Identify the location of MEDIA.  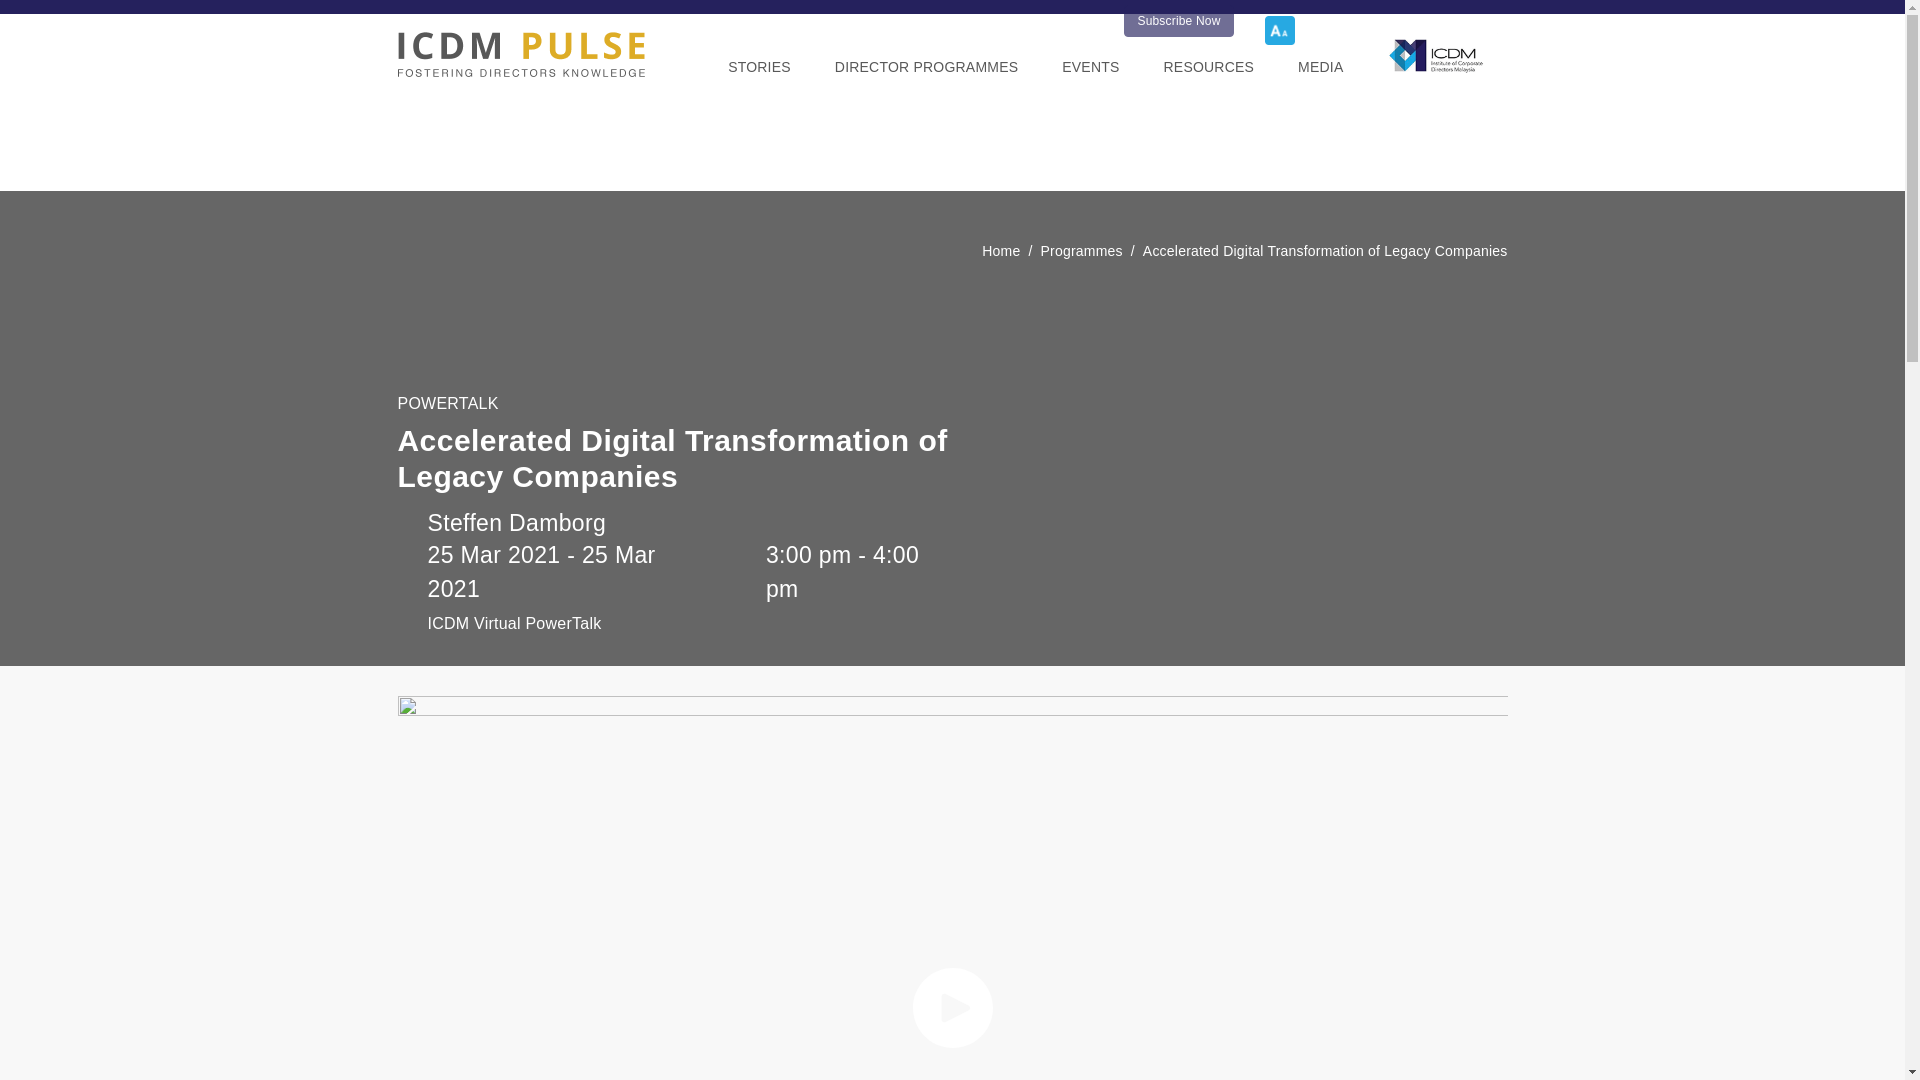
(1320, 68).